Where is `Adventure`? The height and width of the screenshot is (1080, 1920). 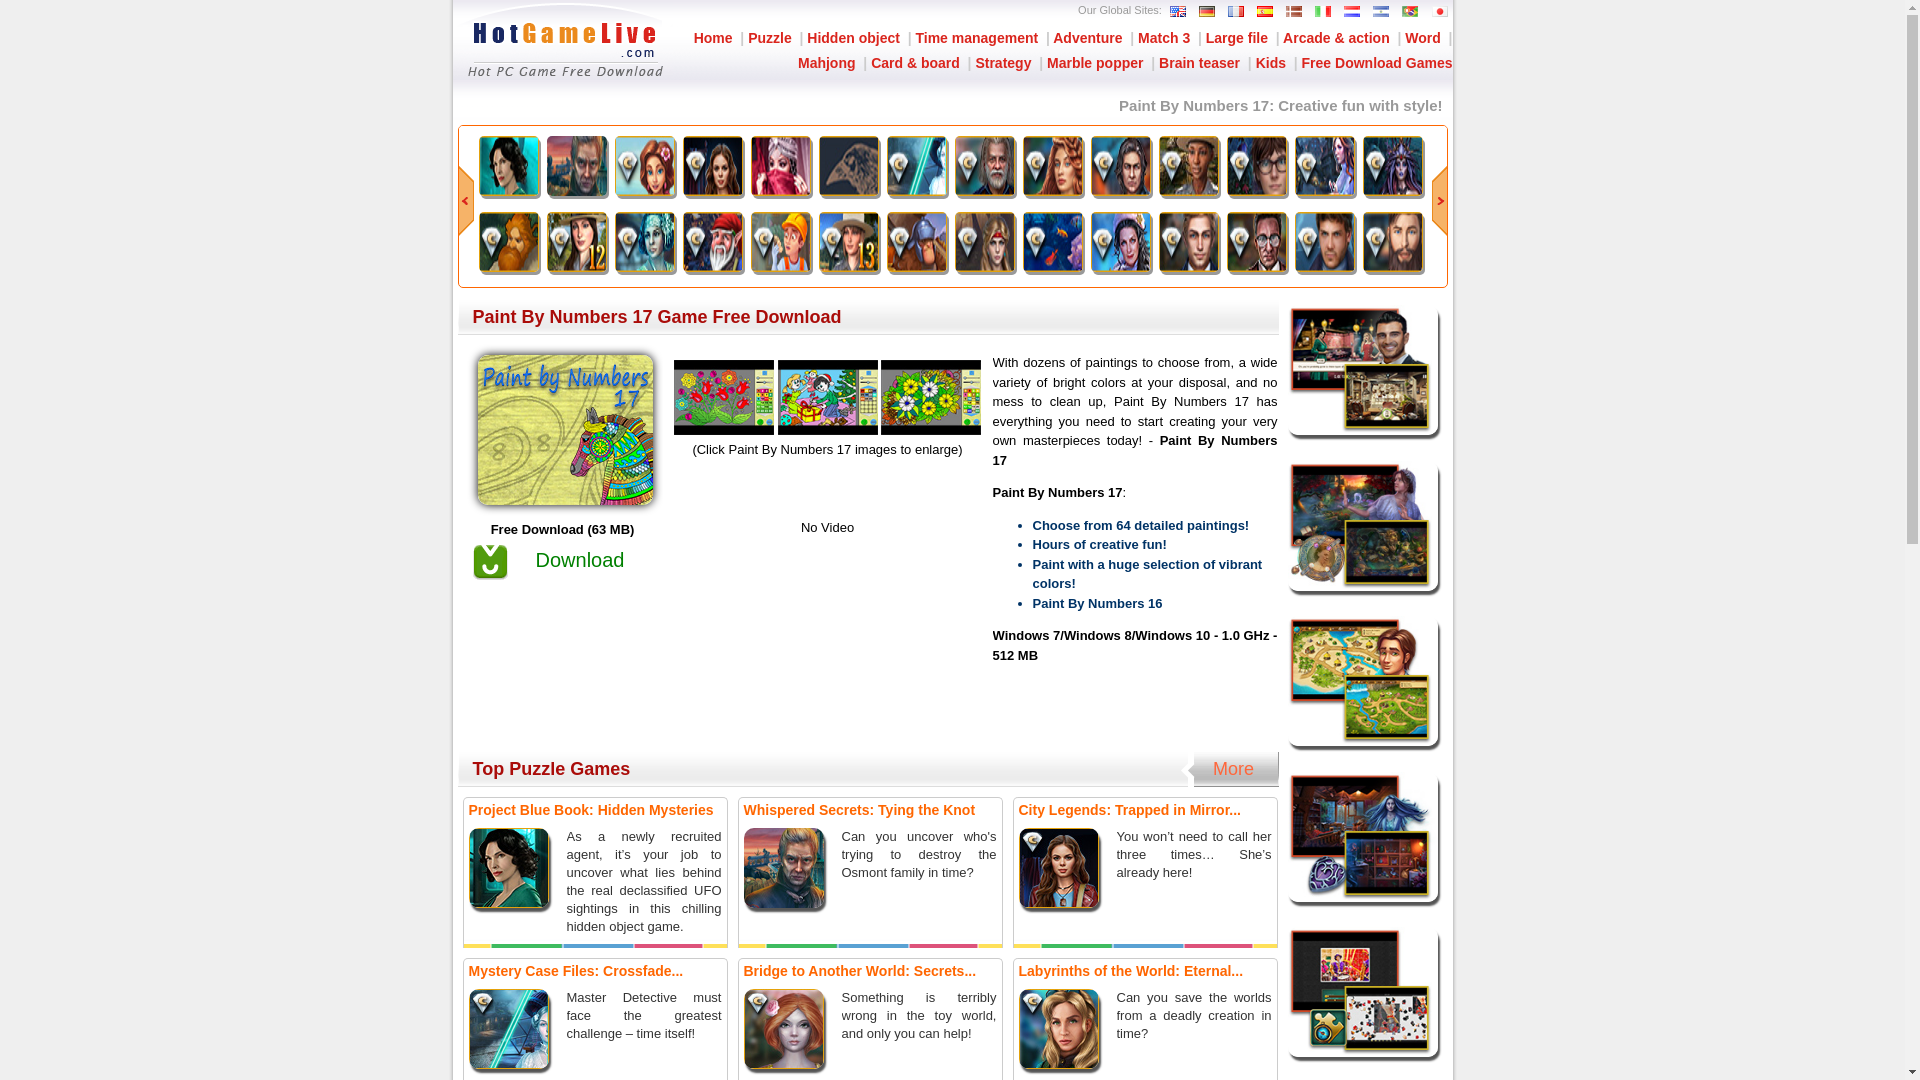 Adventure is located at coordinates (1086, 38).